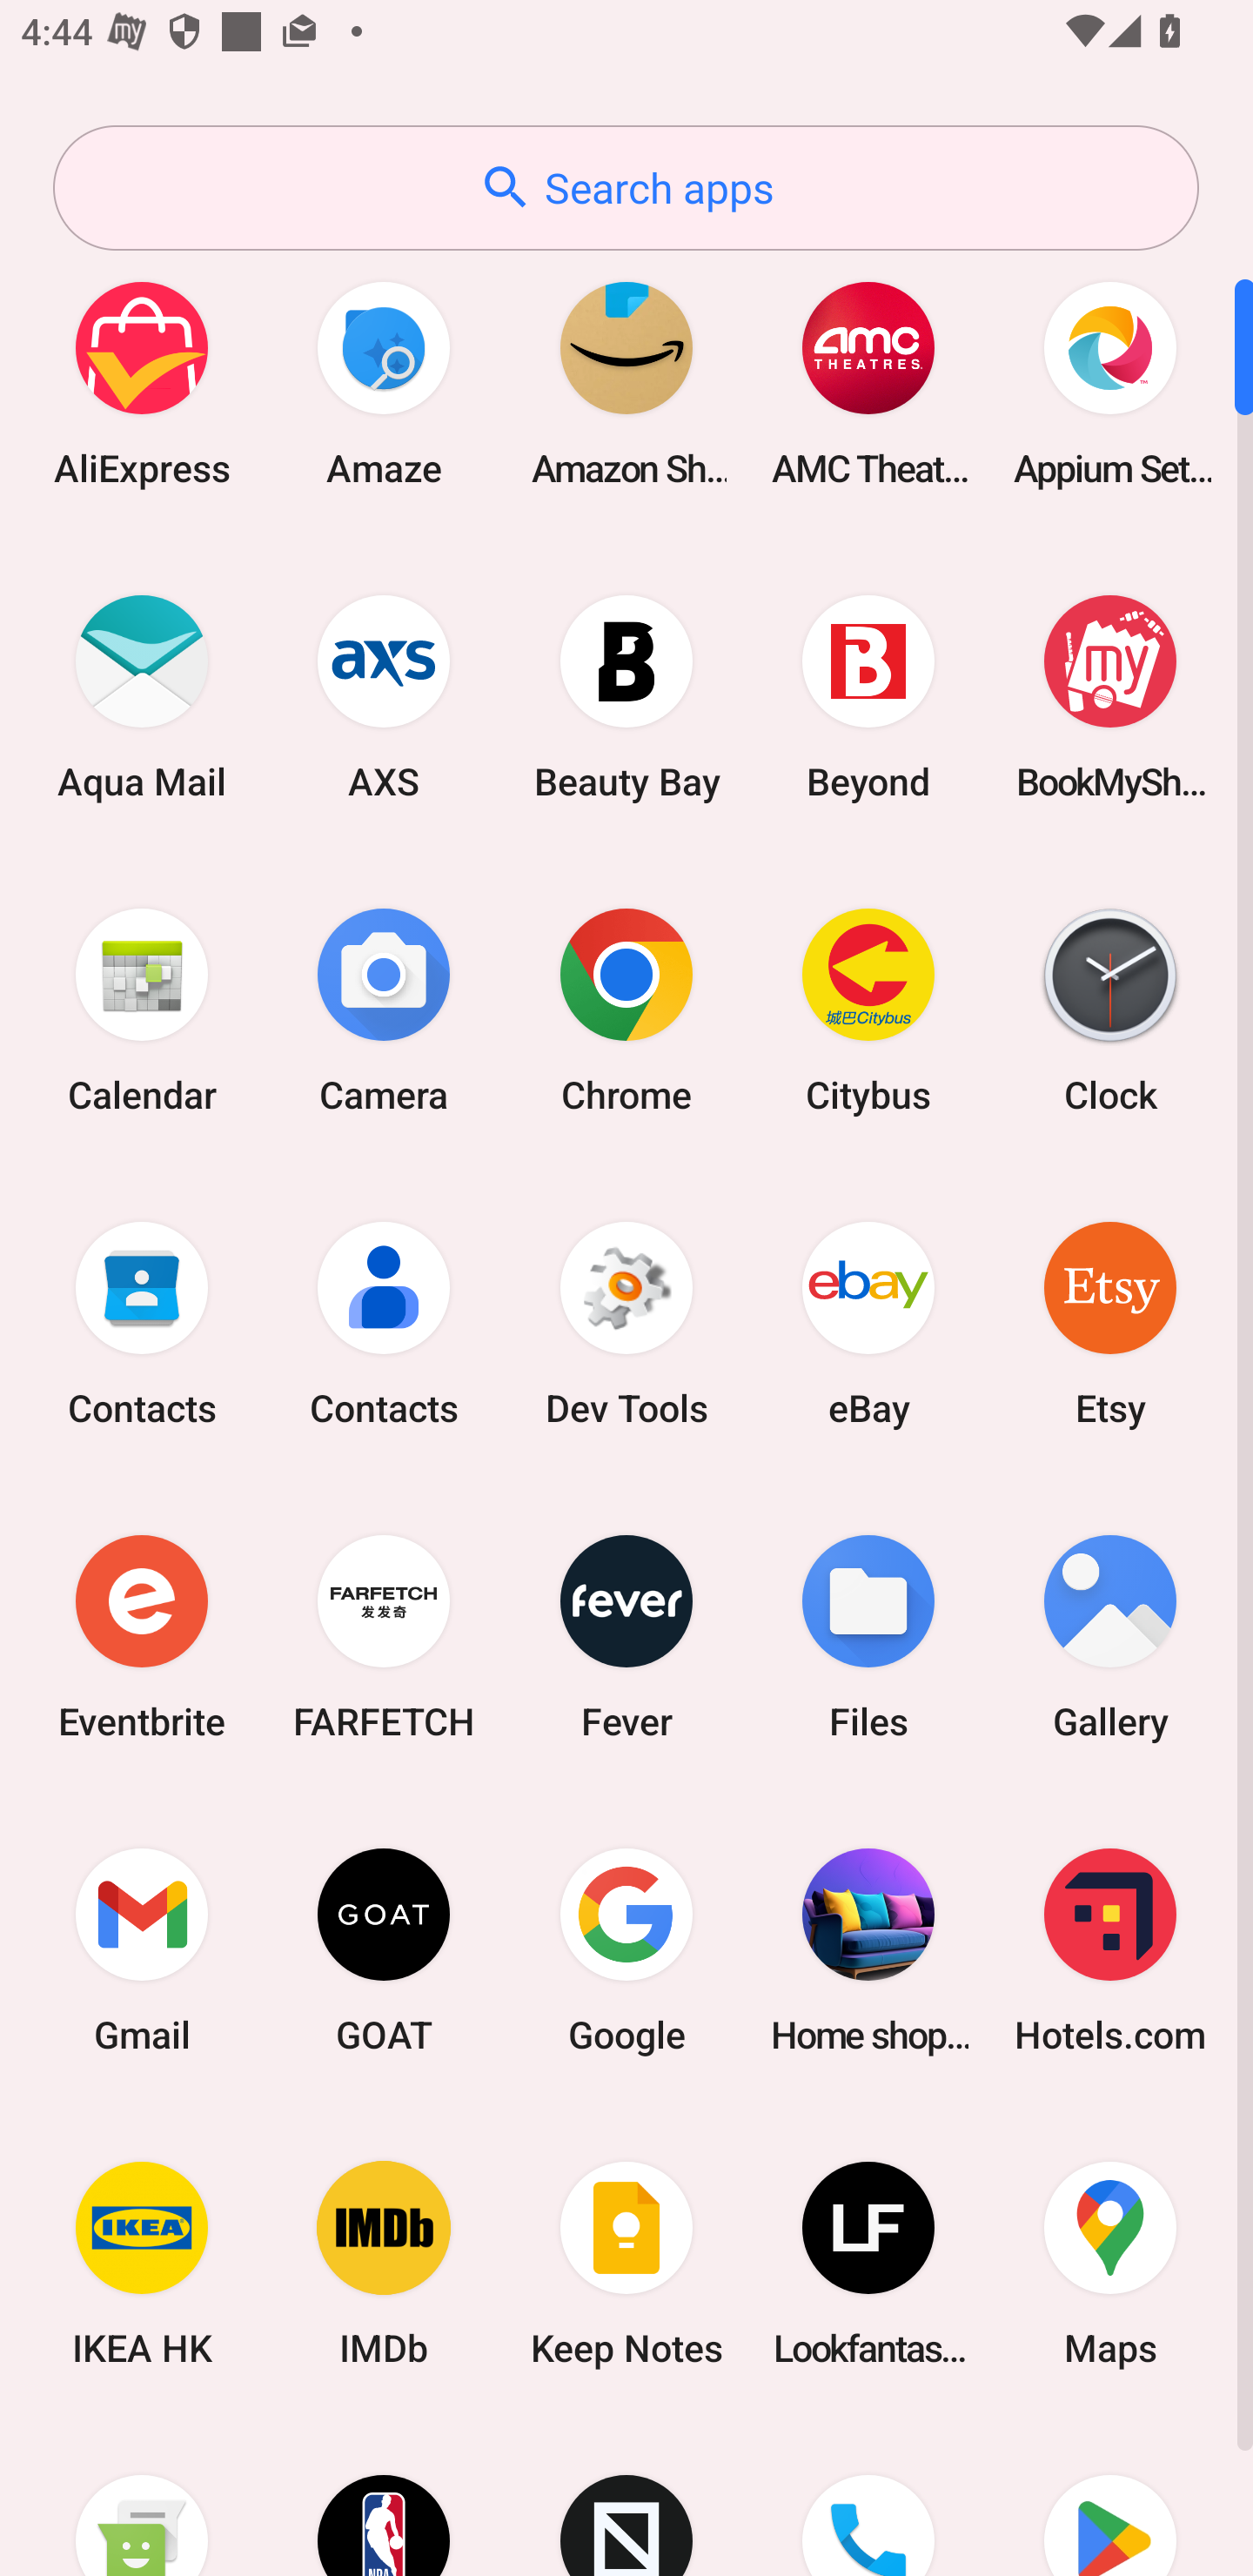 This screenshot has width=1253, height=2576. I want to click on Appium Settings, so click(1110, 383).